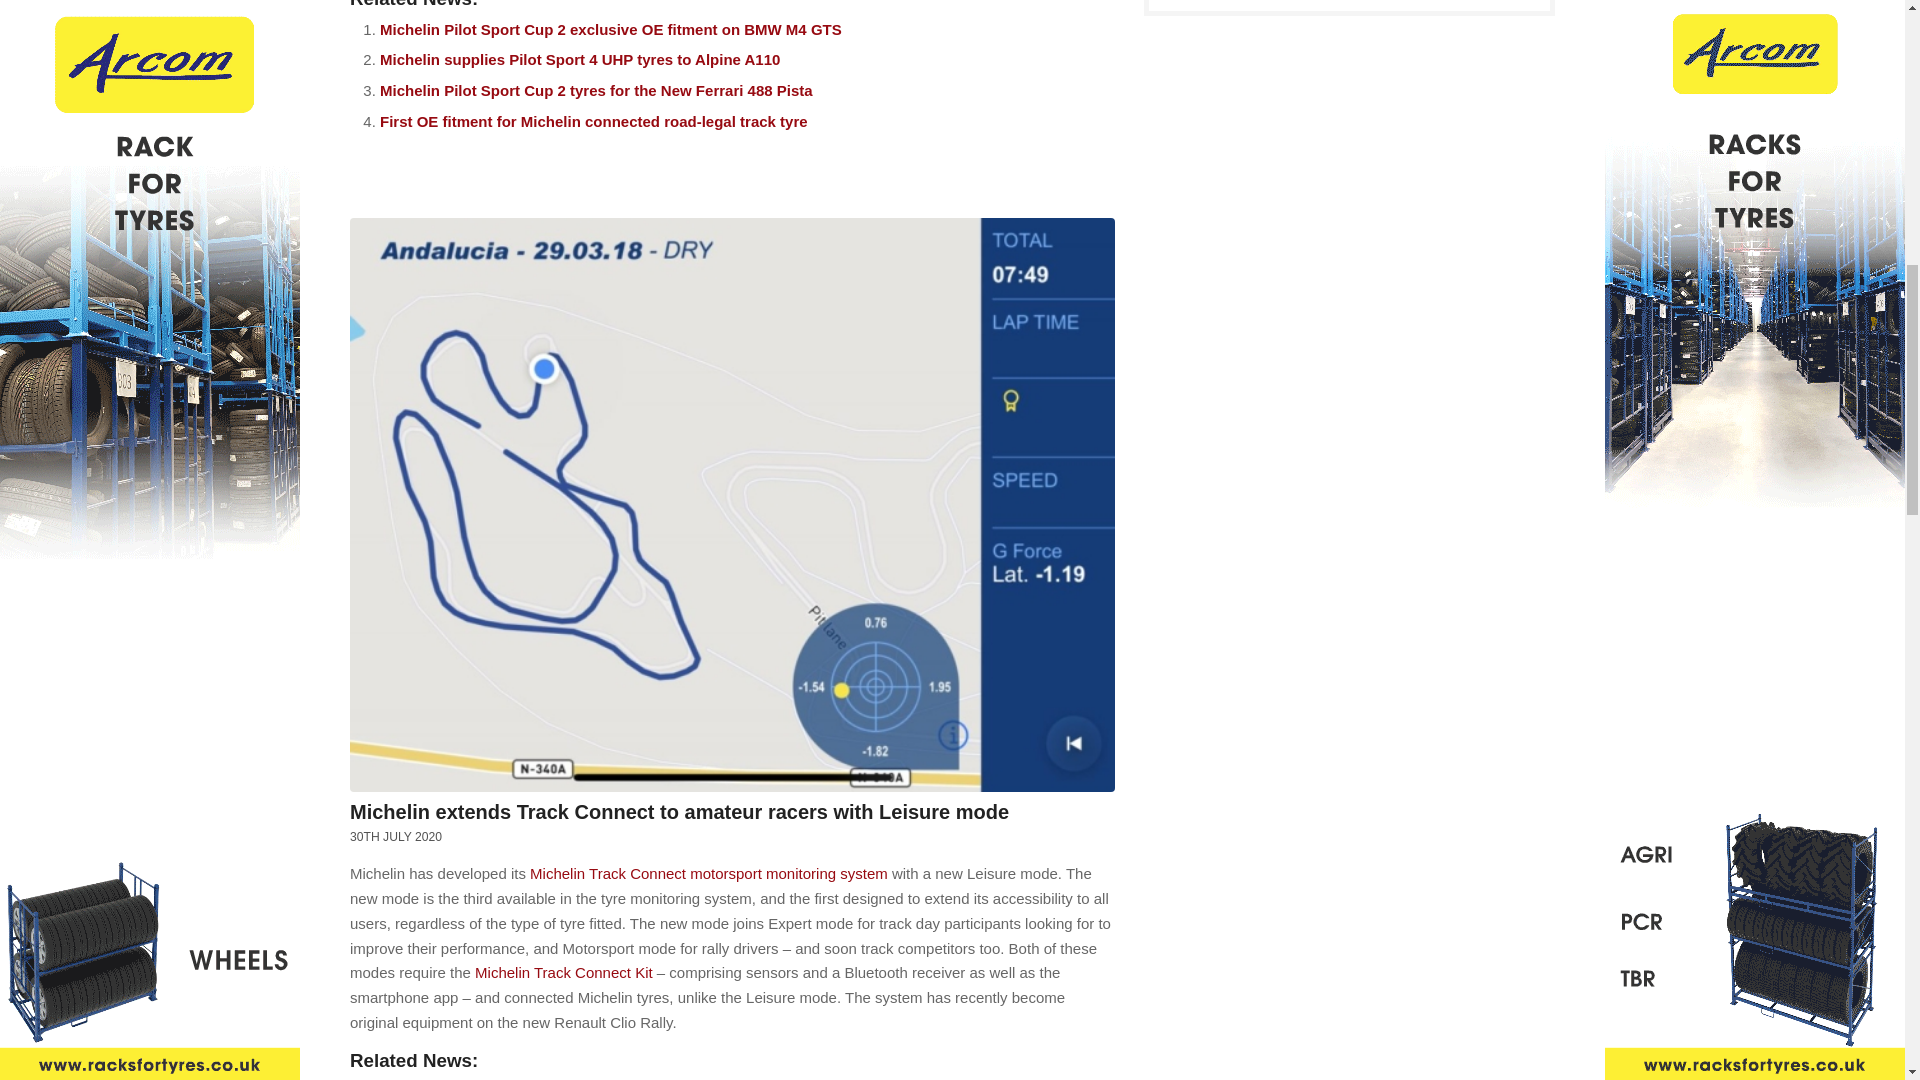 Image resolution: width=1920 pixels, height=1080 pixels. What do you see at coordinates (580, 59) in the screenshot?
I see `Michelin supplies Pilot Sport 4 UHP tyres to Alpine A110` at bounding box center [580, 59].